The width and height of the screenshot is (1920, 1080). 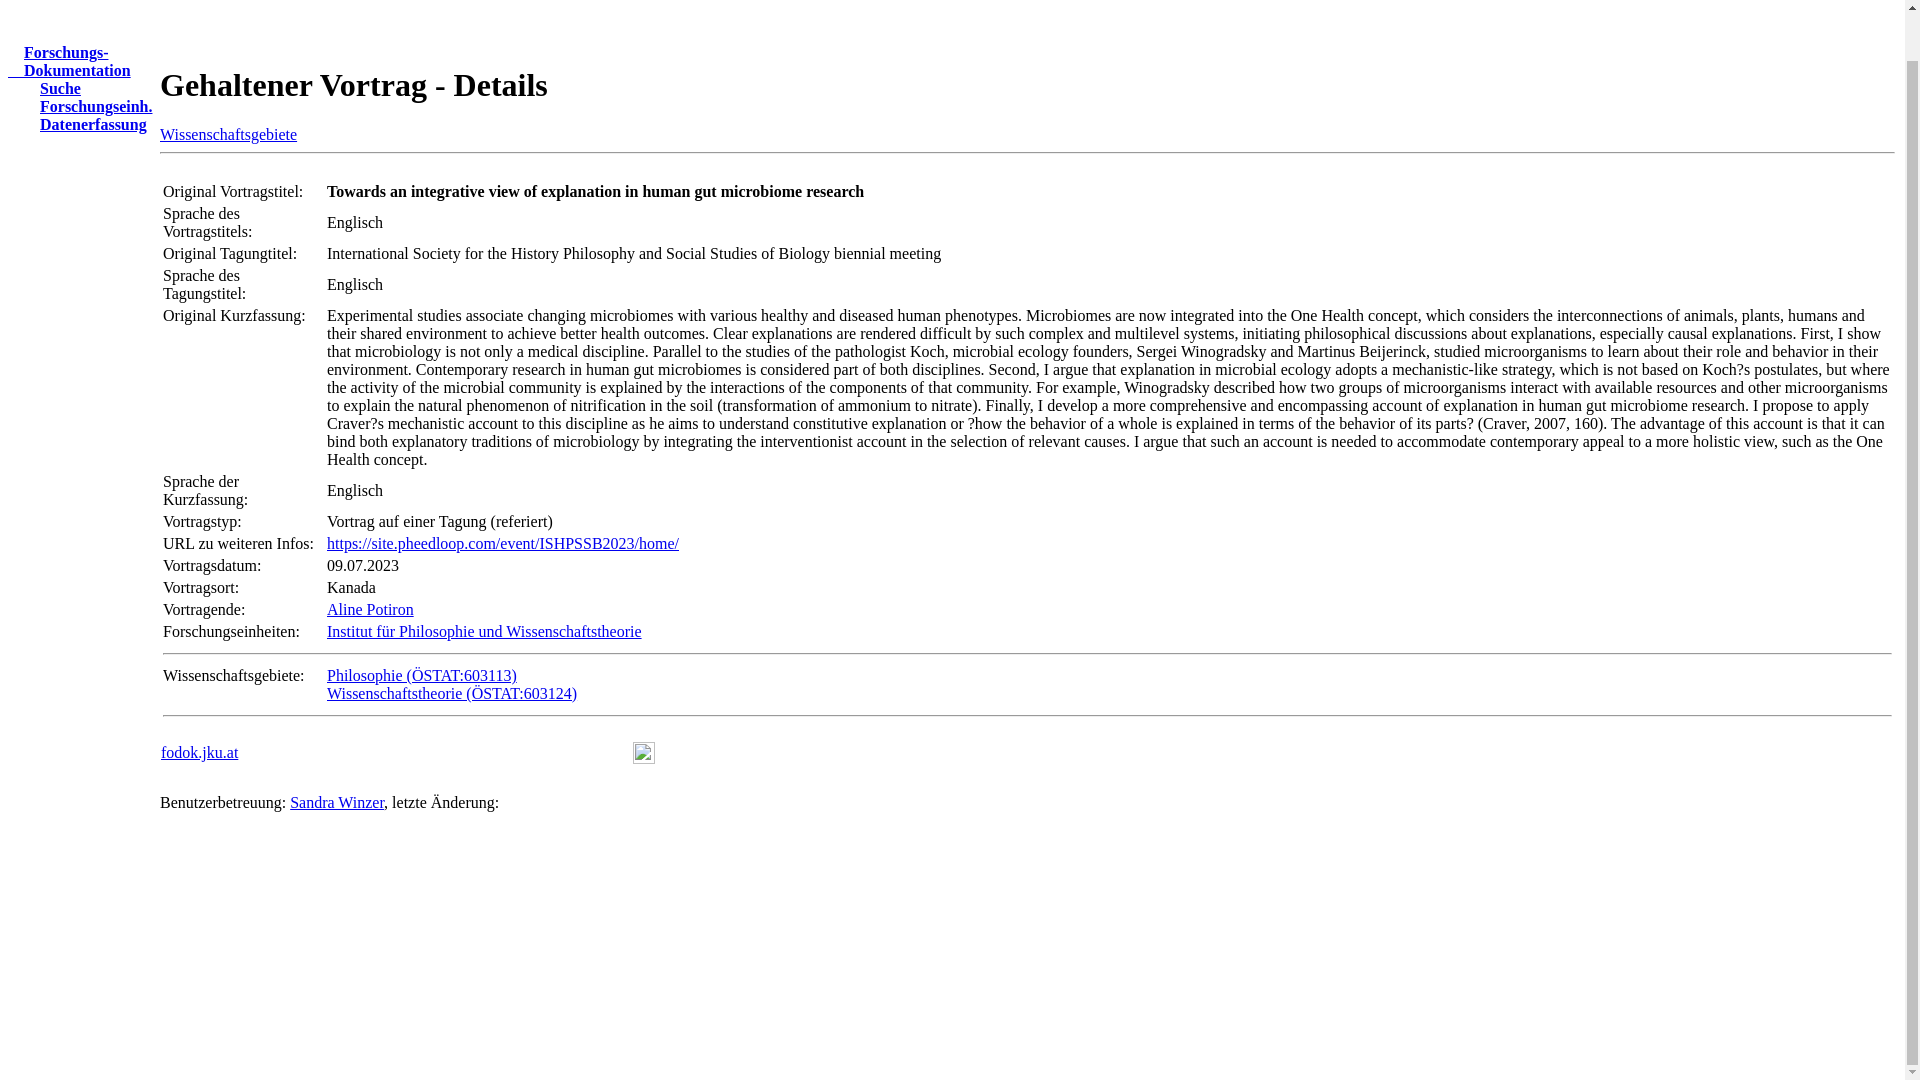 What do you see at coordinates (68, 61) in the screenshot?
I see `Wissenschaftsgebiete` at bounding box center [68, 61].